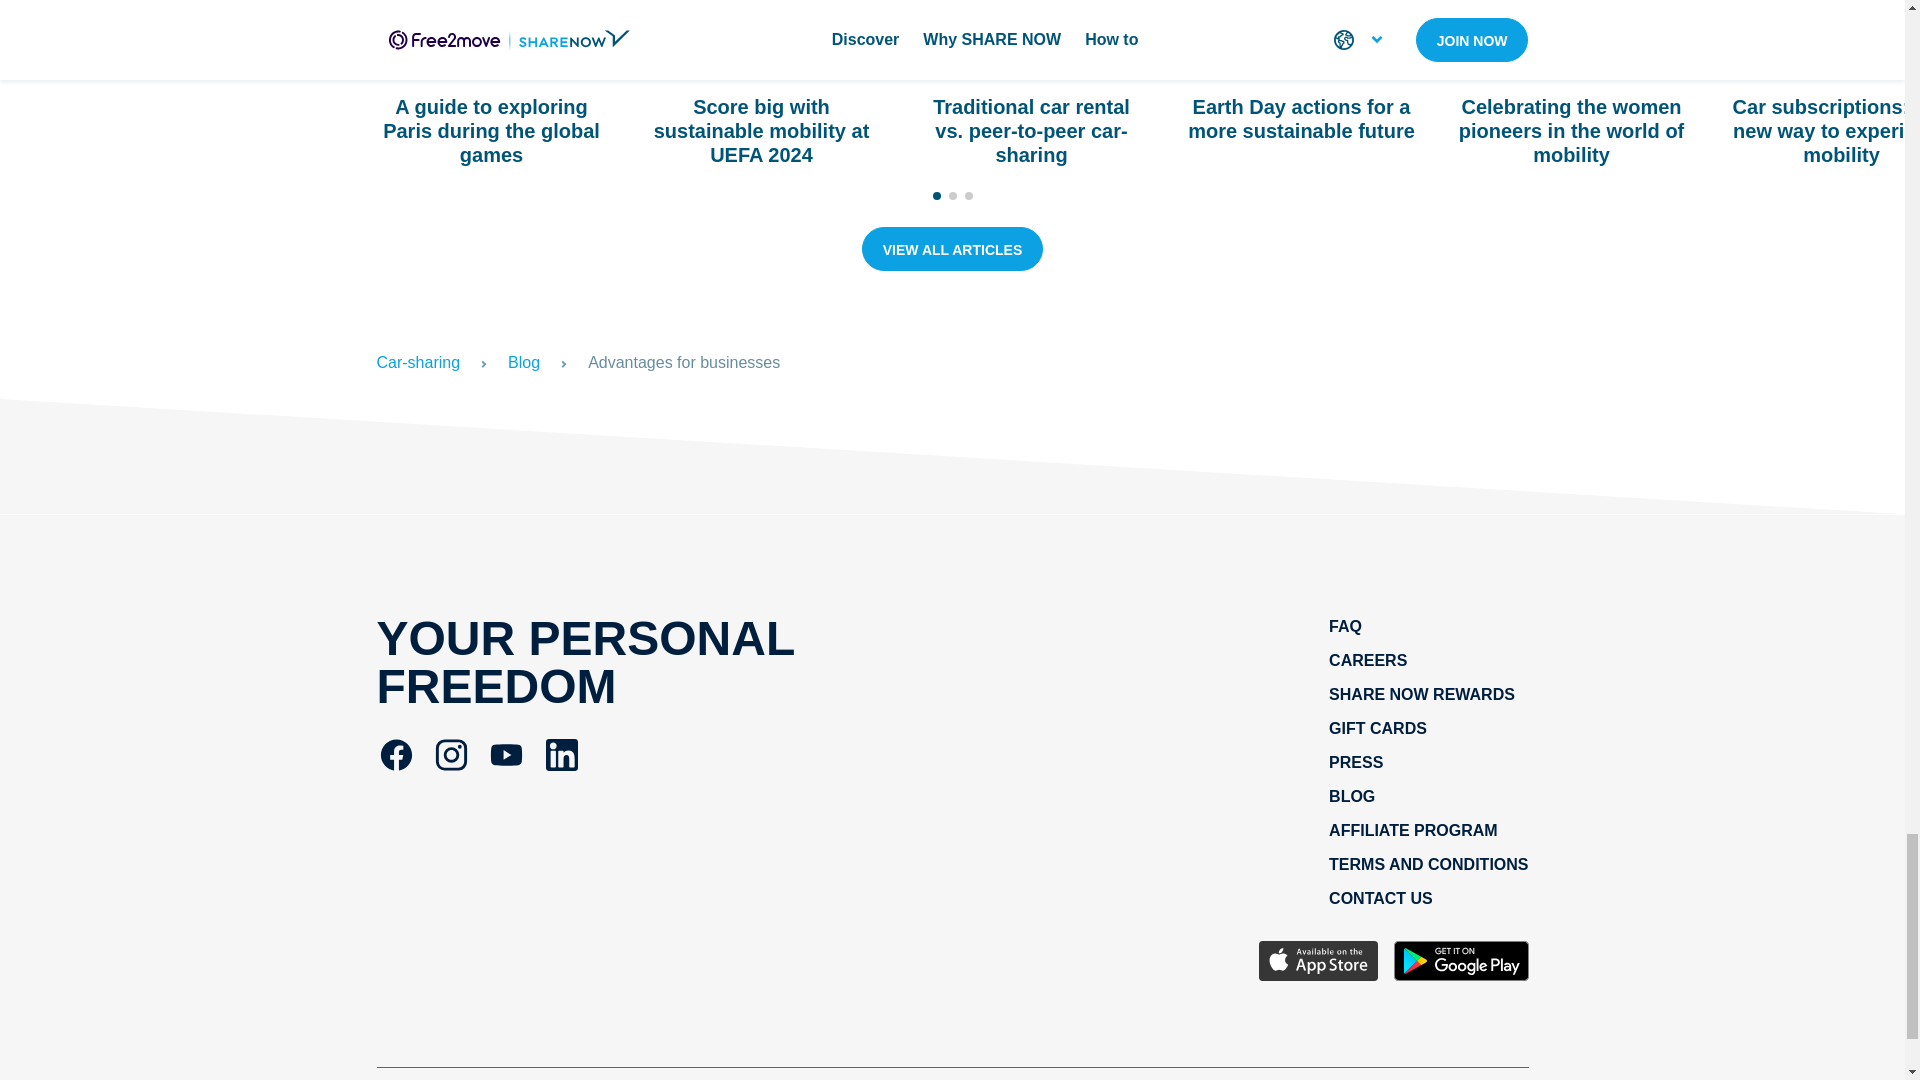 The image size is (1920, 1080). Describe the element at coordinates (1368, 660) in the screenshot. I see `CAREERS` at that location.